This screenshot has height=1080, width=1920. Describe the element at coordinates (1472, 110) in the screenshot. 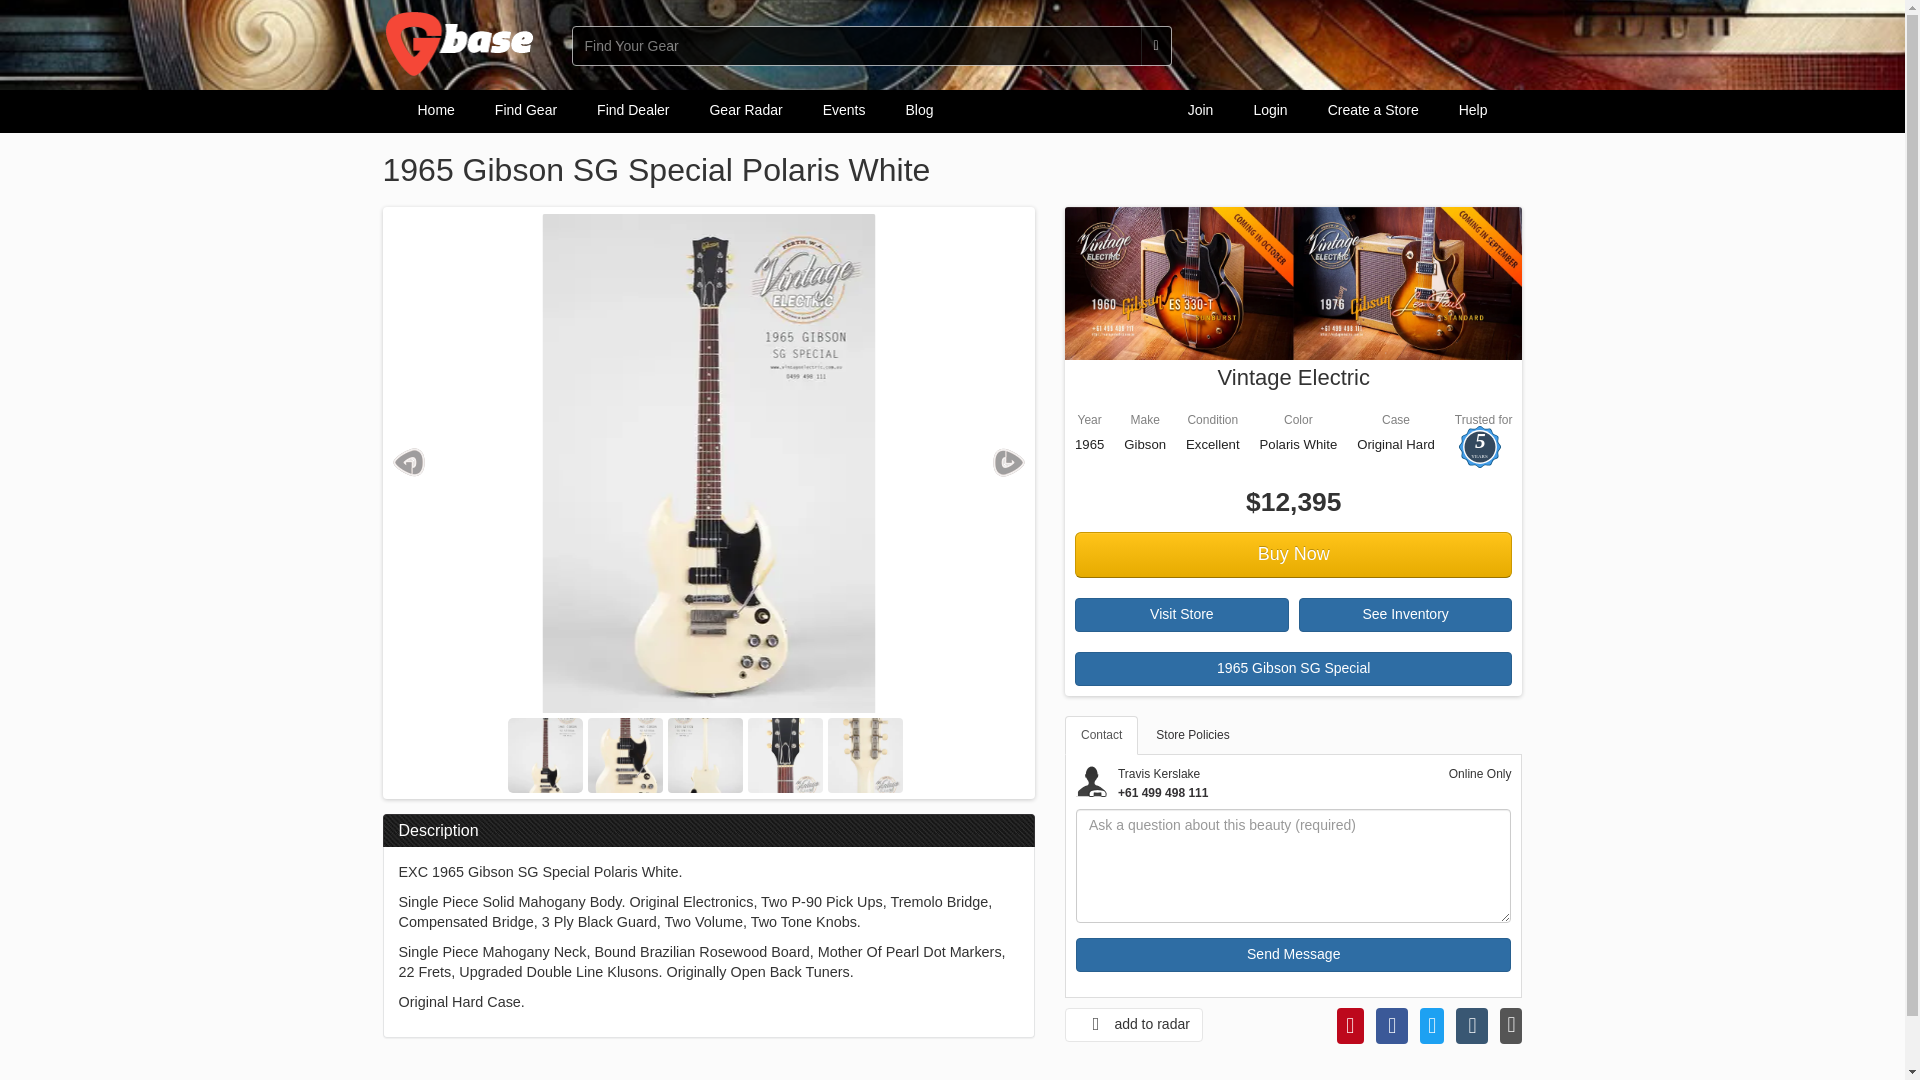

I see `Help` at that location.